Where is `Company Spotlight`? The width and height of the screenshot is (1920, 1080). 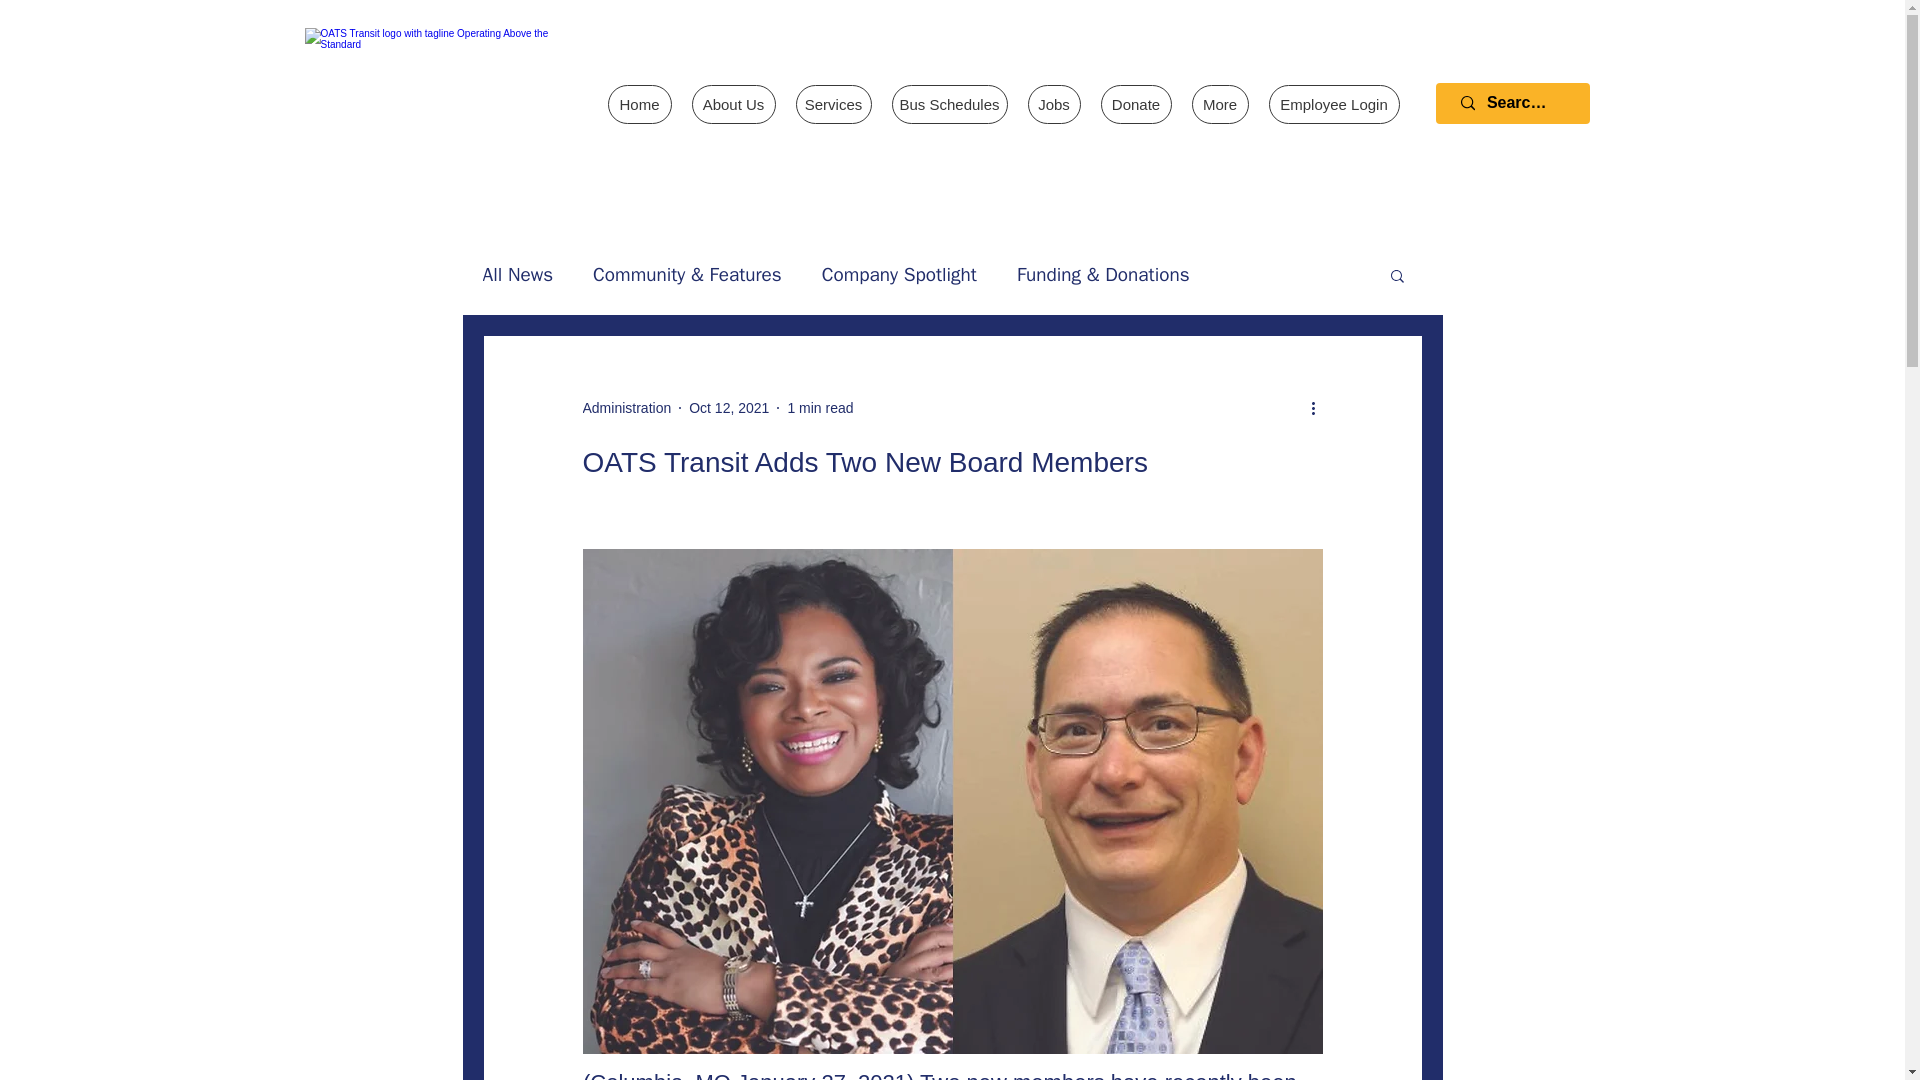 Company Spotlight is located at coordinates (899, 275).